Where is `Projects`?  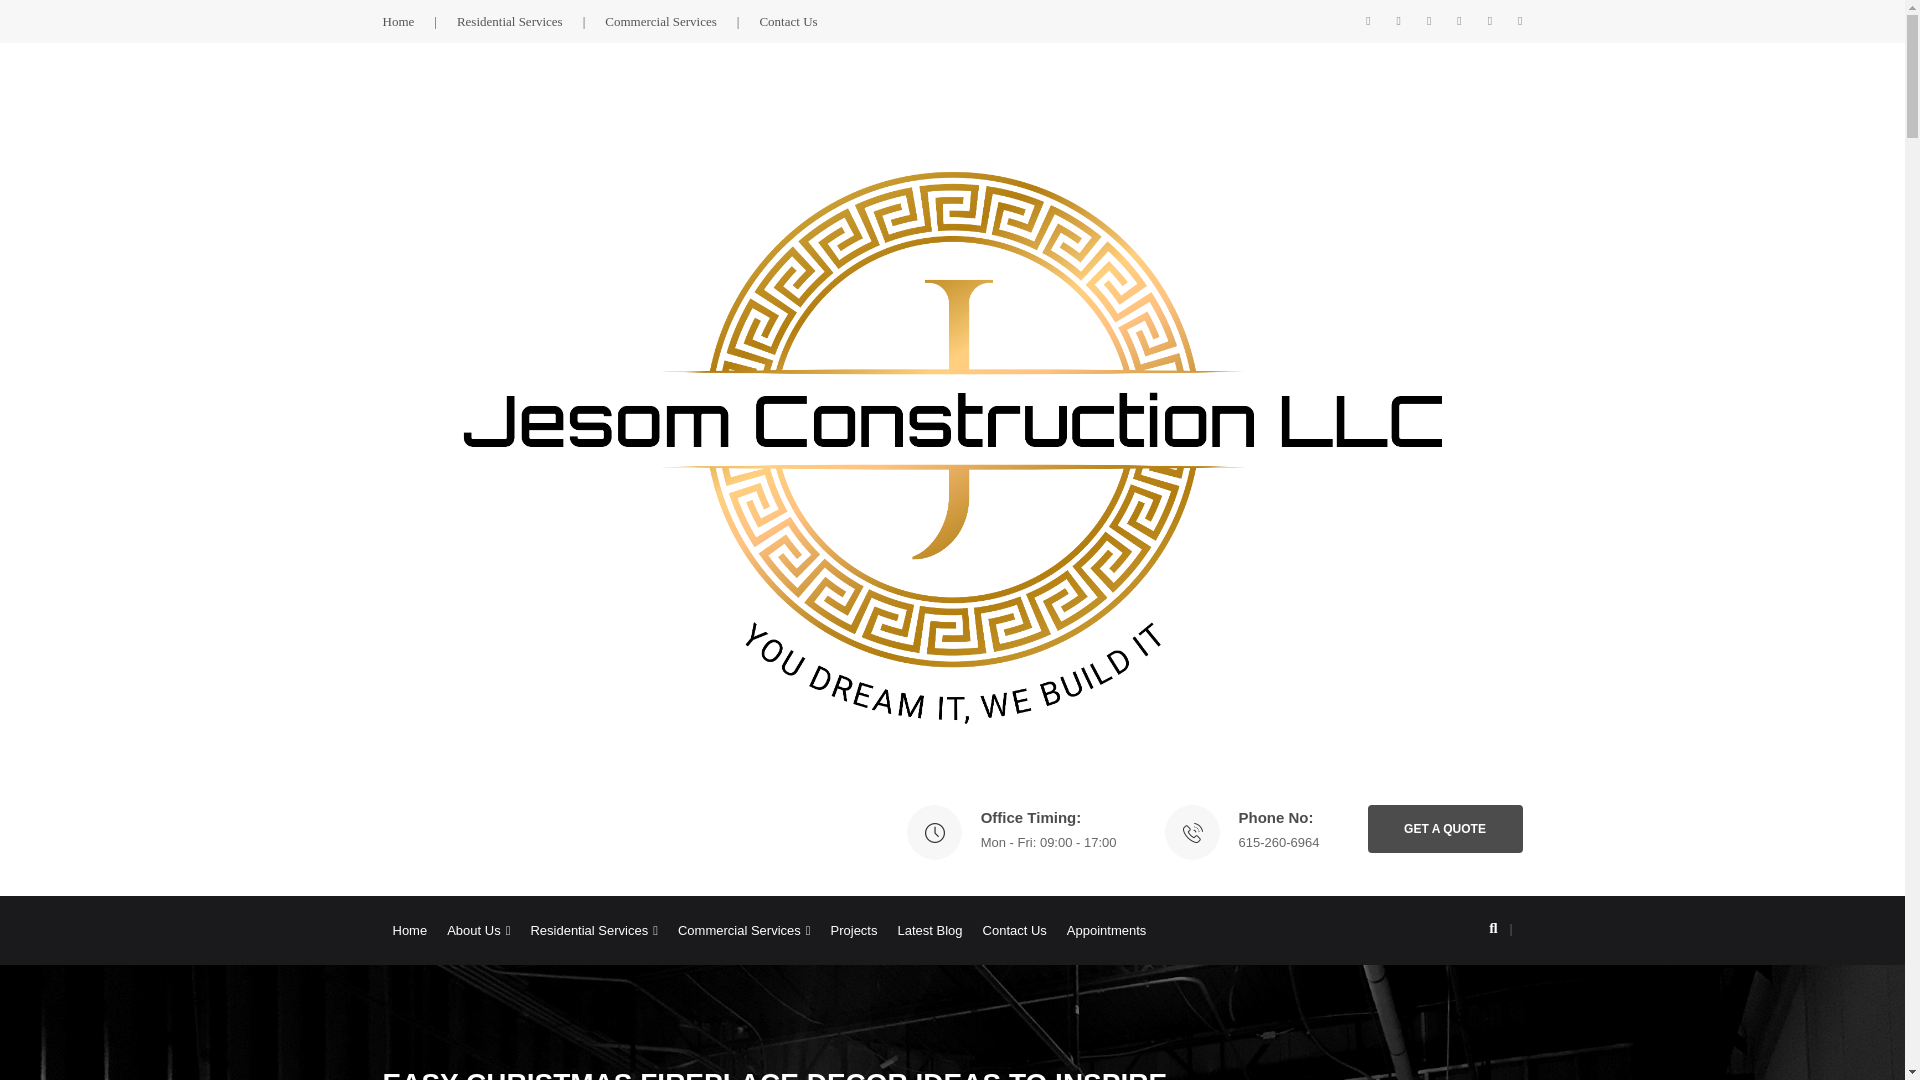
Projects is located at coordinates (854, 930).